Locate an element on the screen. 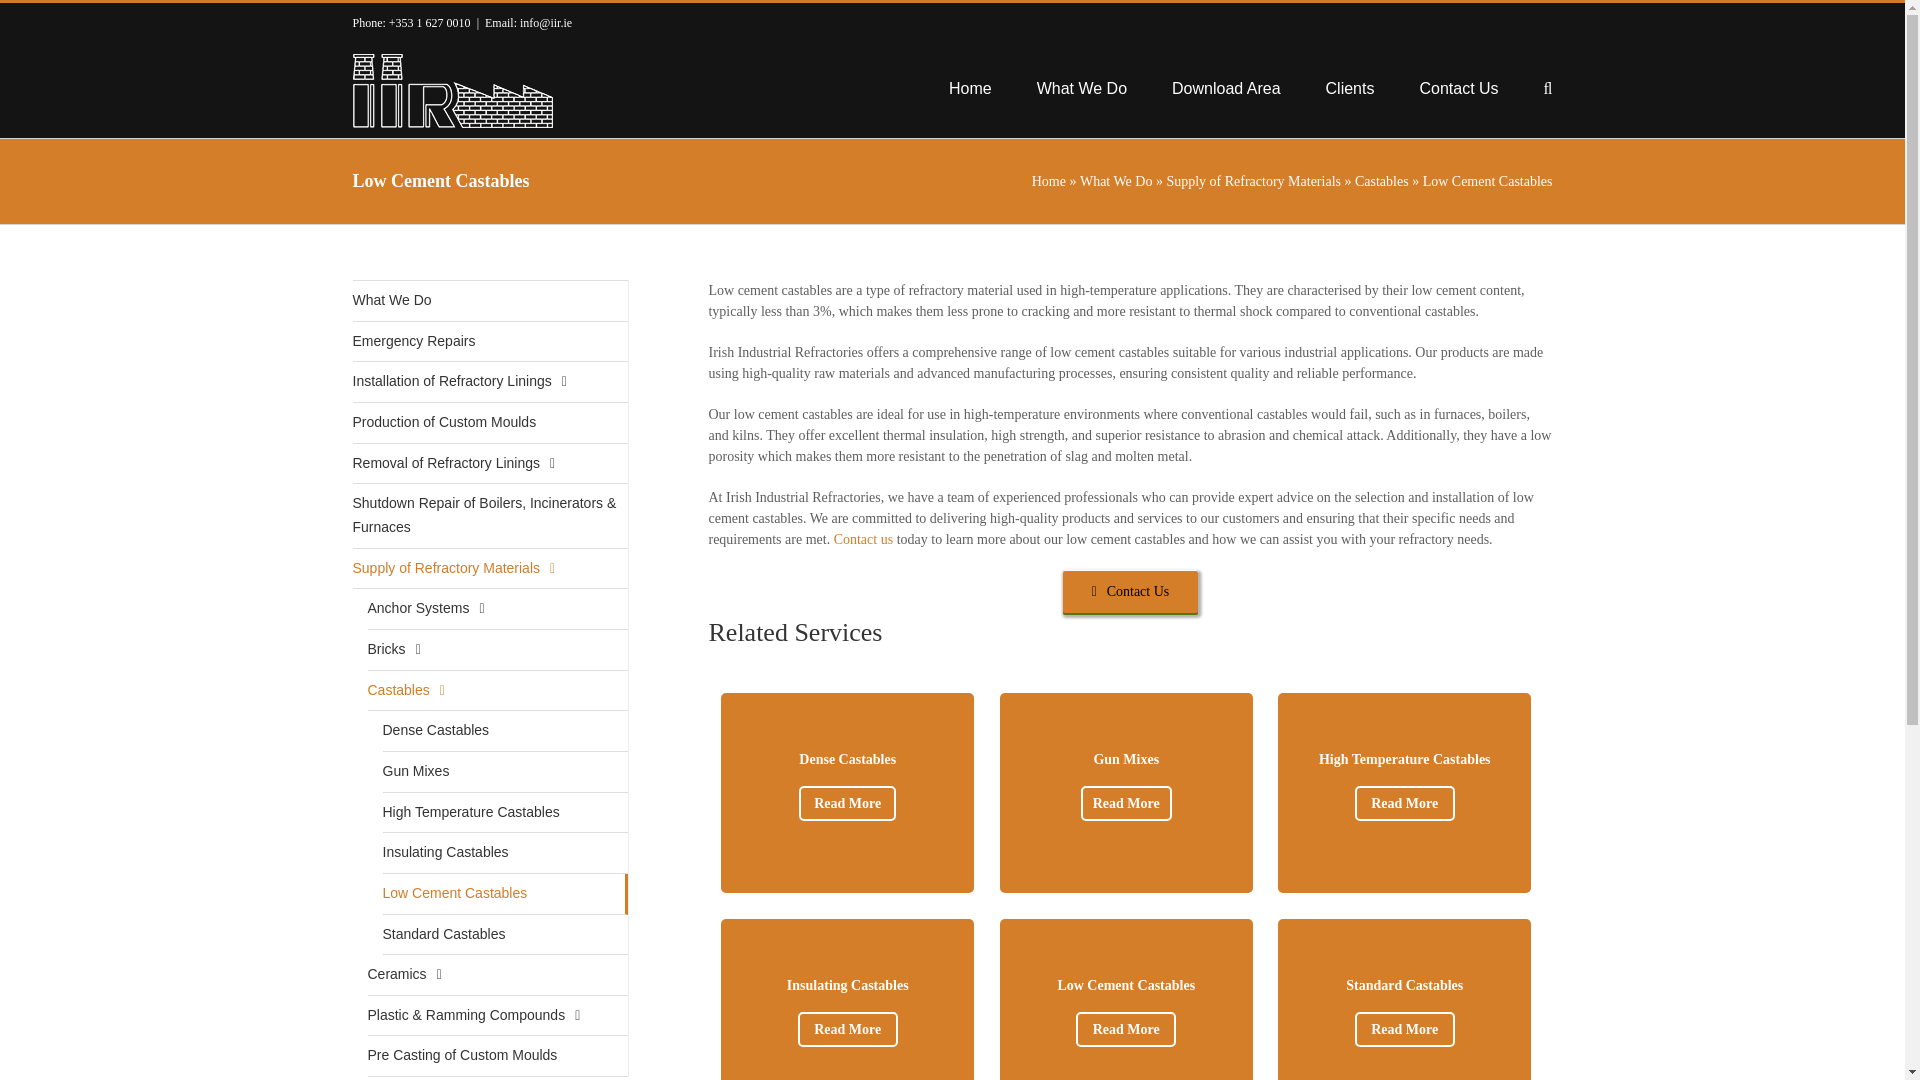 This screenshot has height=1080, width=1920. Supply of Refractory Materials is located at coordinates (489, 300).